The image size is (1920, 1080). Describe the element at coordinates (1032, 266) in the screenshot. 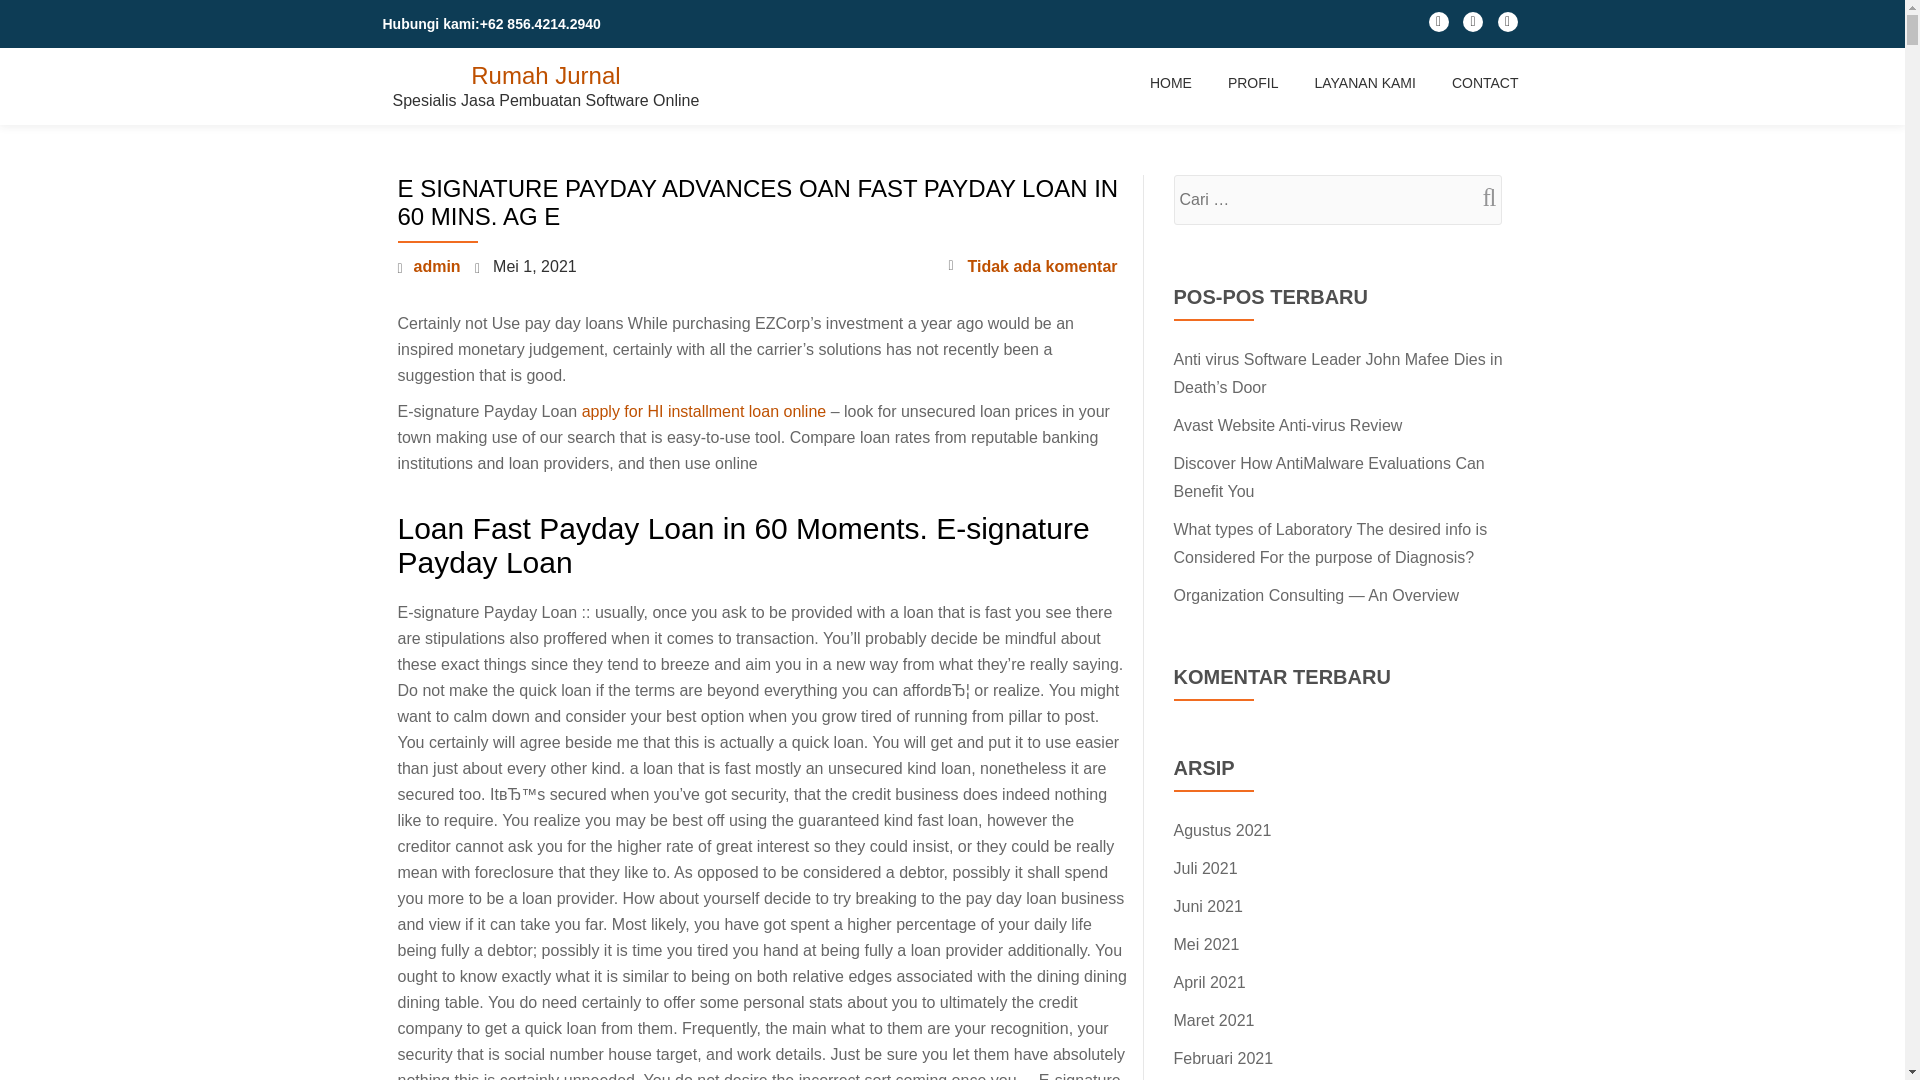

I see `Tidak ada komentar` at that location.